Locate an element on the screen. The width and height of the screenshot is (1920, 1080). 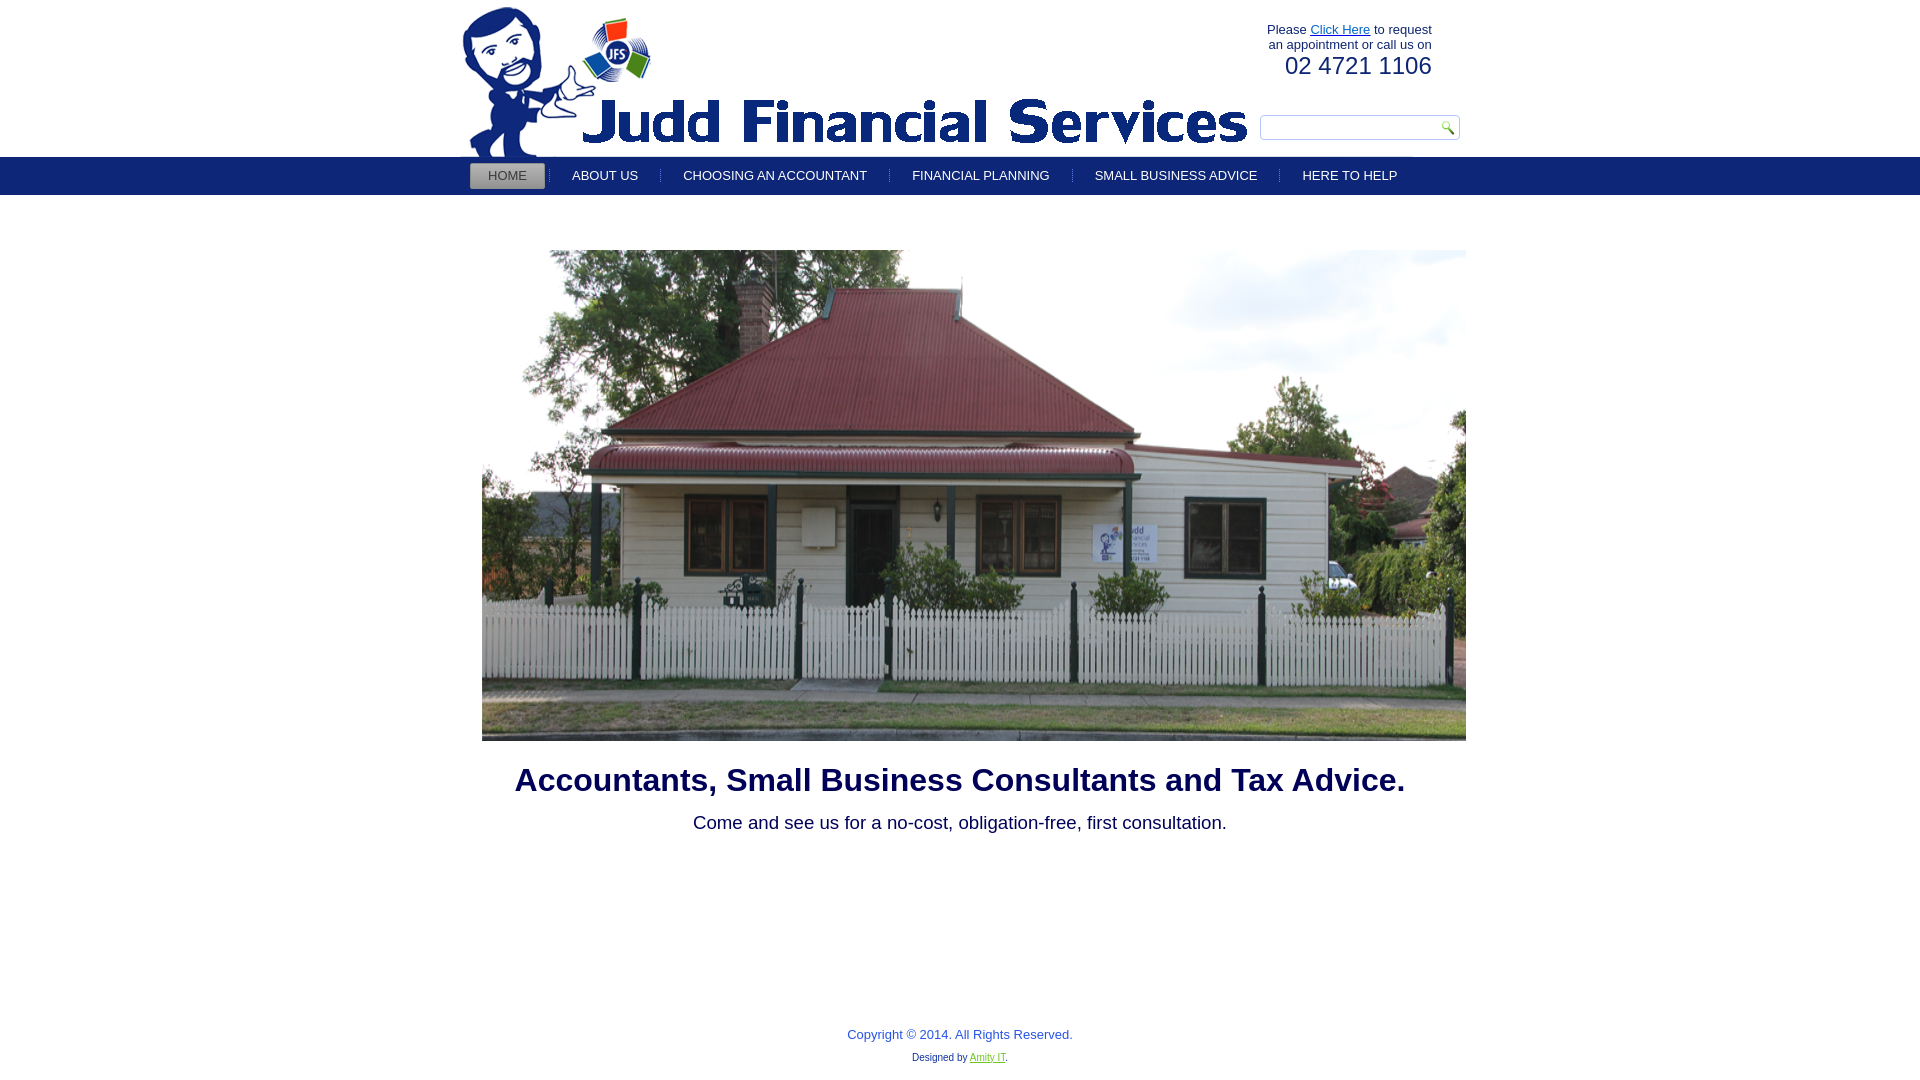
CHOOSING AN ACCOUNTANT is located at coordinates (775, 176).